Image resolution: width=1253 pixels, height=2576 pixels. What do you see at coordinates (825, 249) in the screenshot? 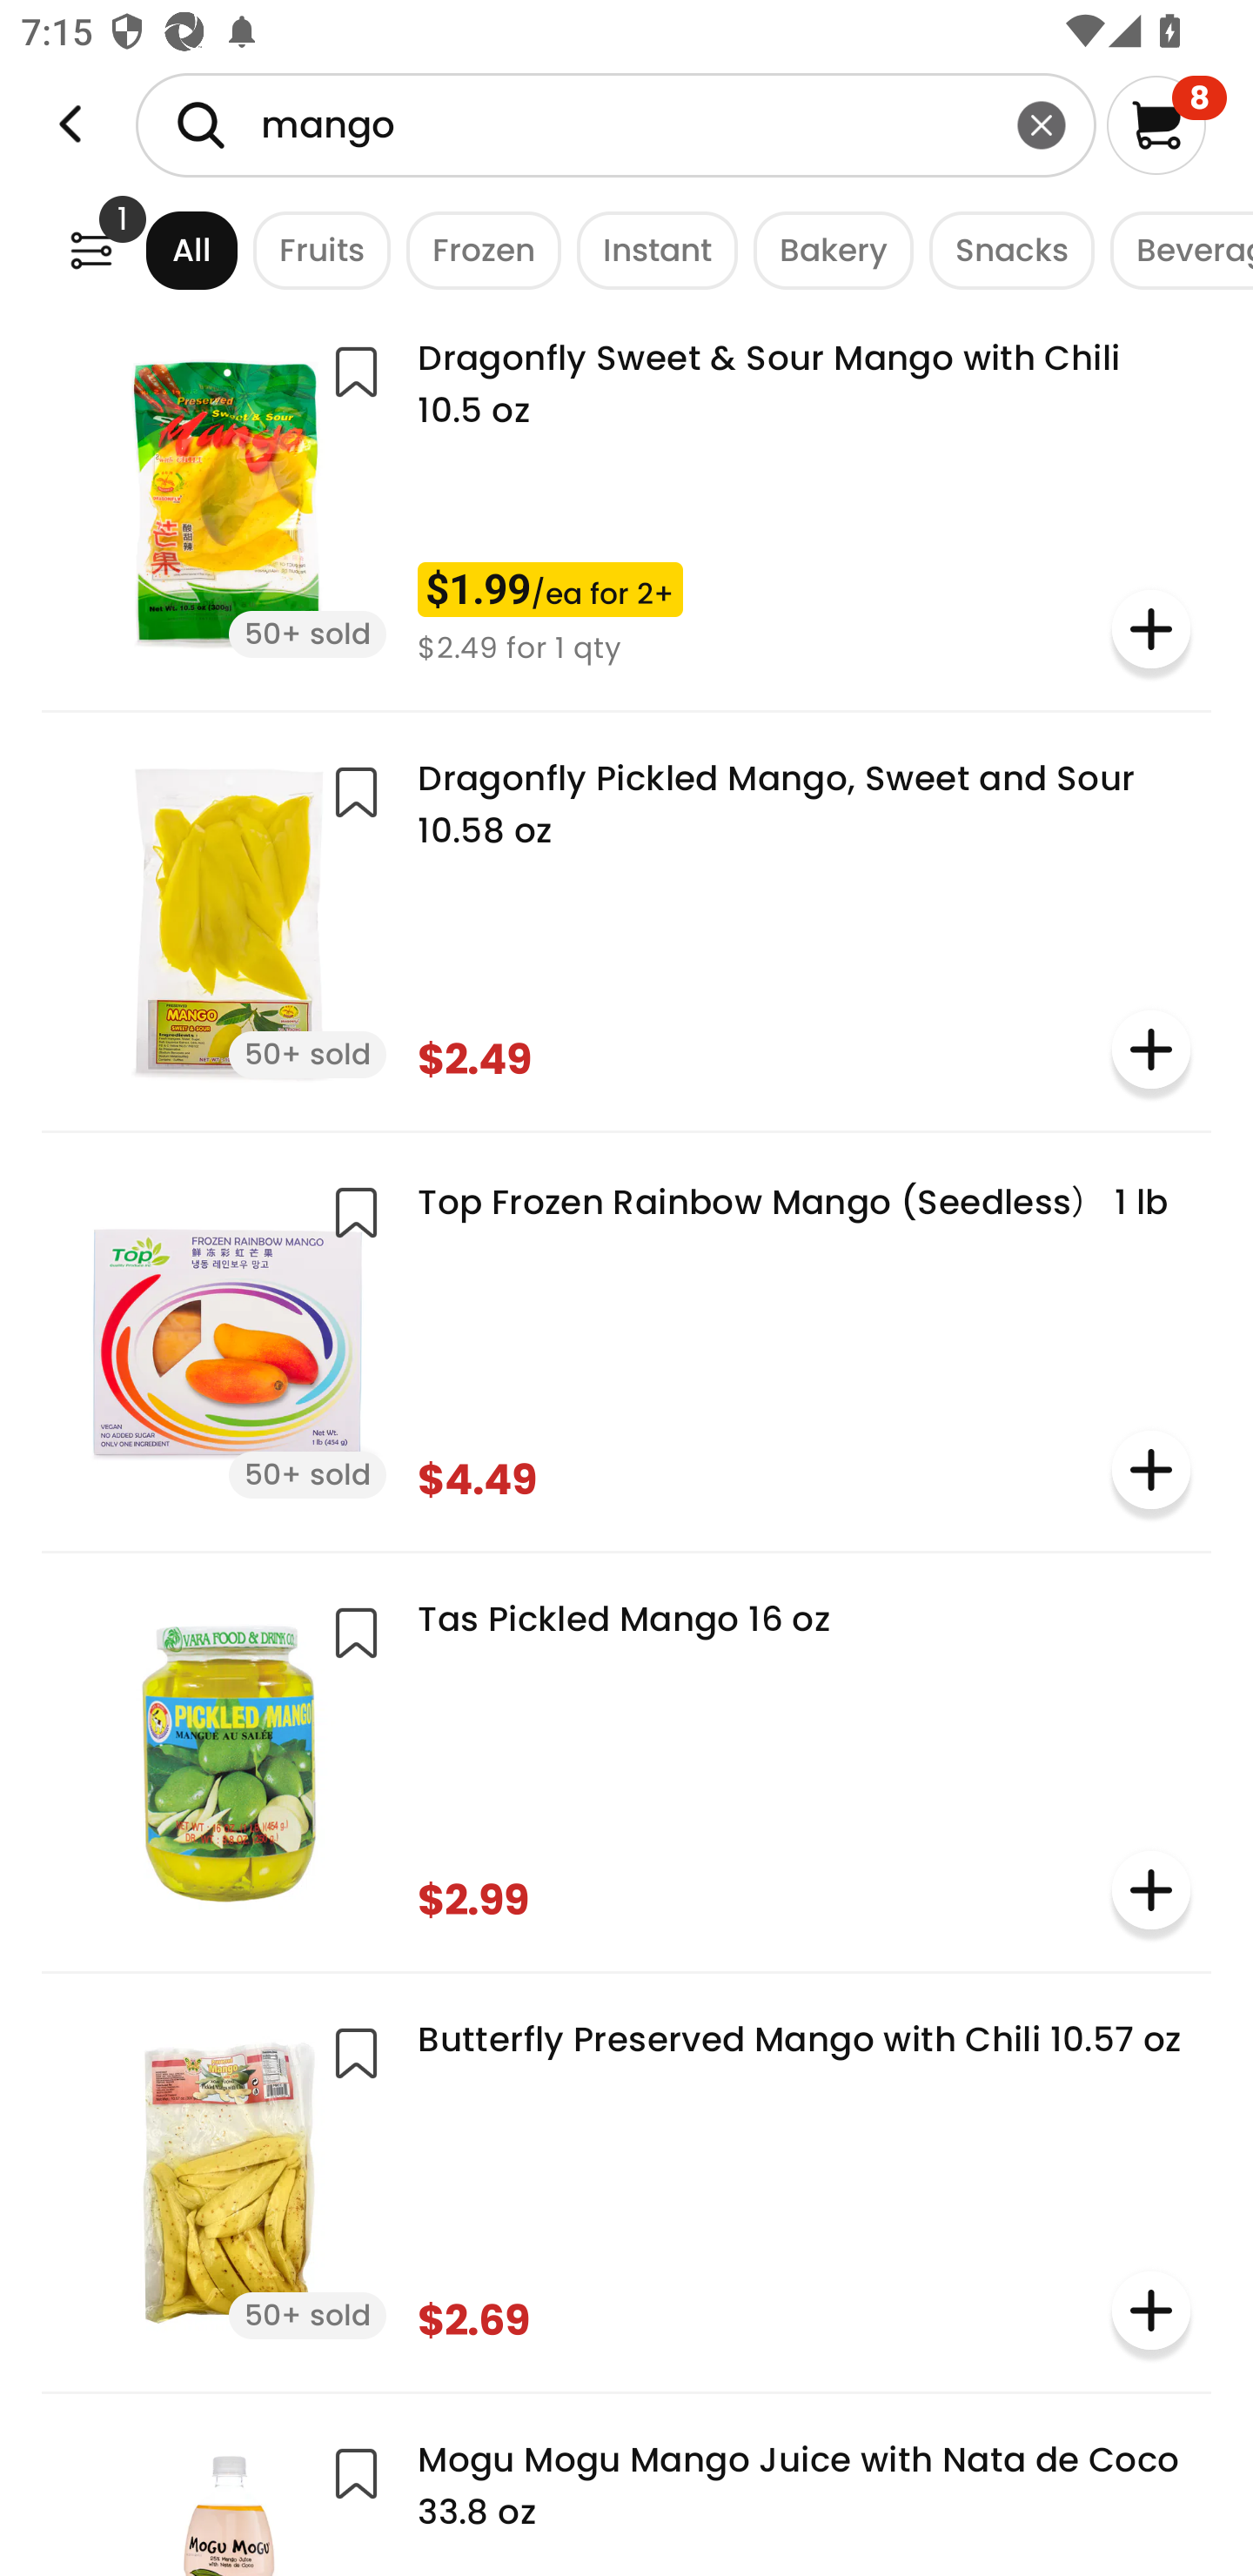
I see `Bakery` at bounding box center [825, 249].